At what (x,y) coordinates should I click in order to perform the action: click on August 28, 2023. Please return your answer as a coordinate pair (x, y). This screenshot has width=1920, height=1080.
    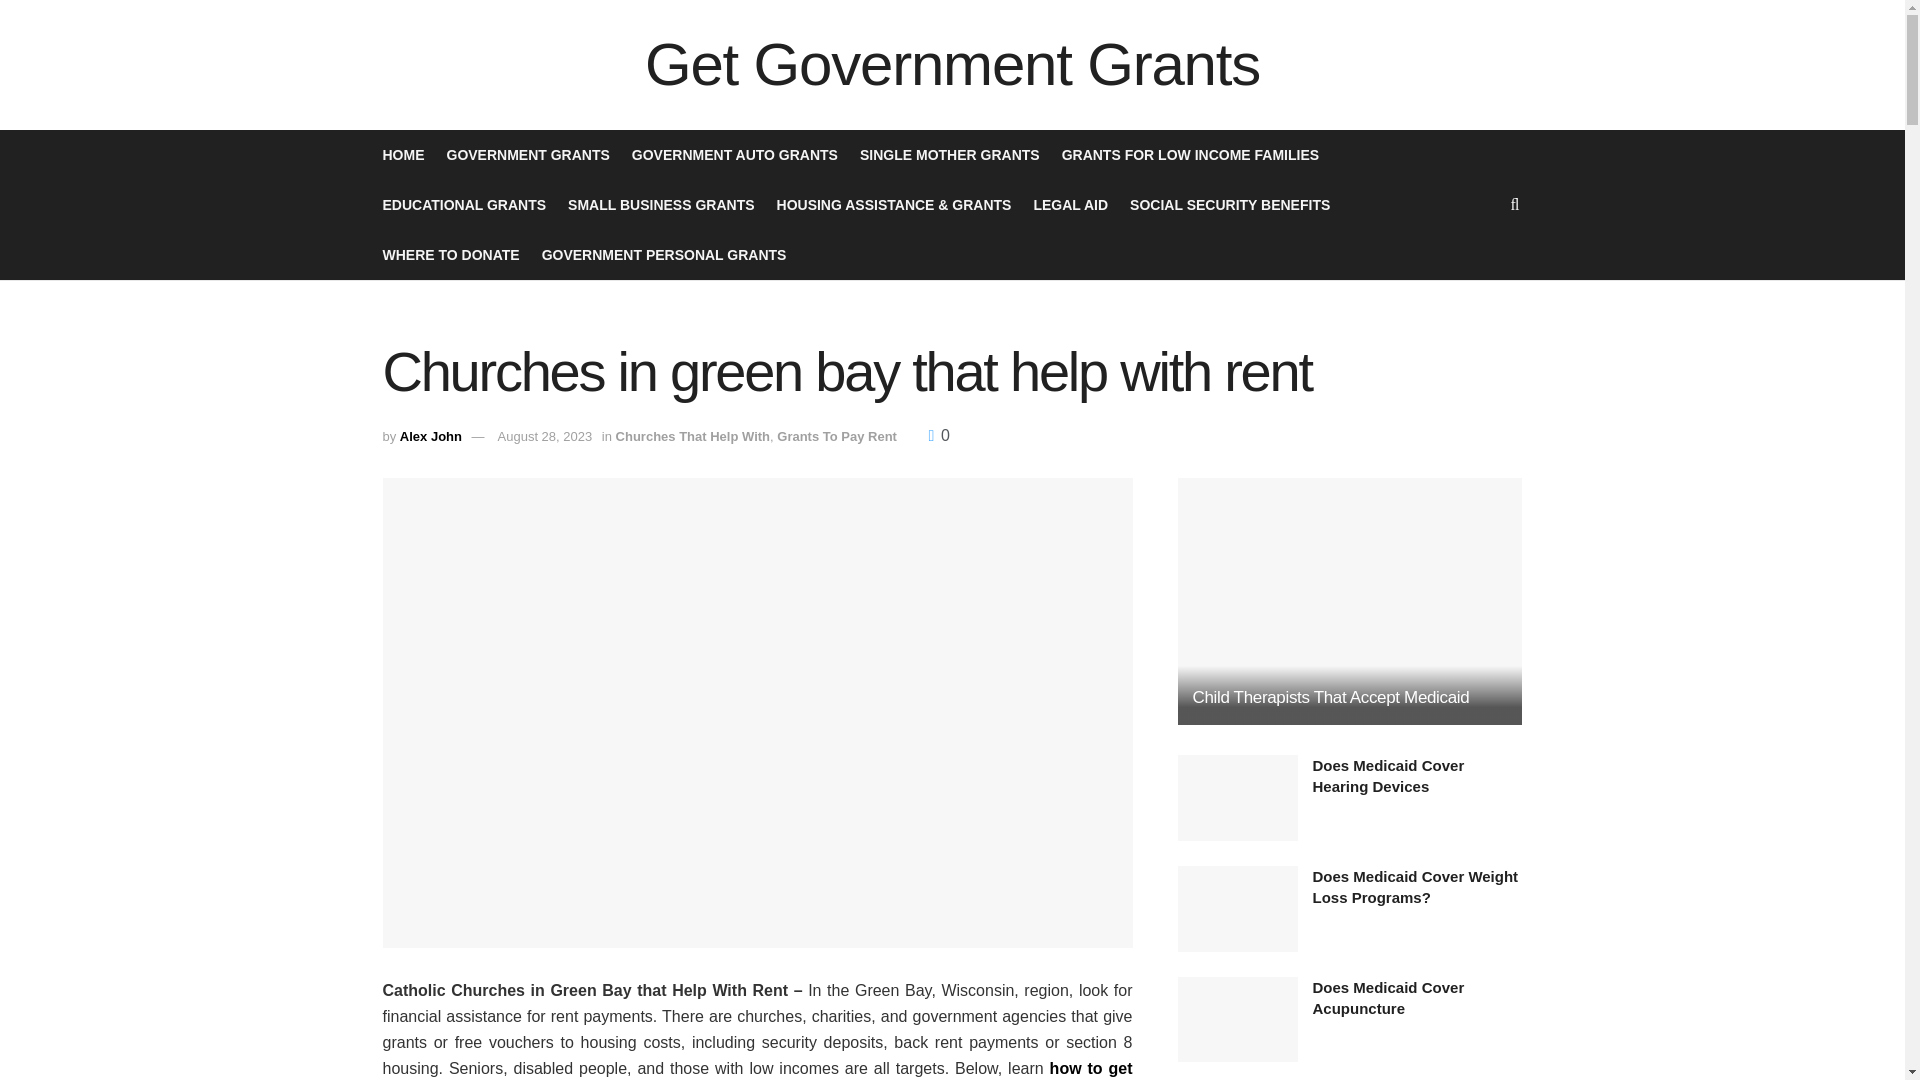
    Looking at the image, I should click on (545, 436).